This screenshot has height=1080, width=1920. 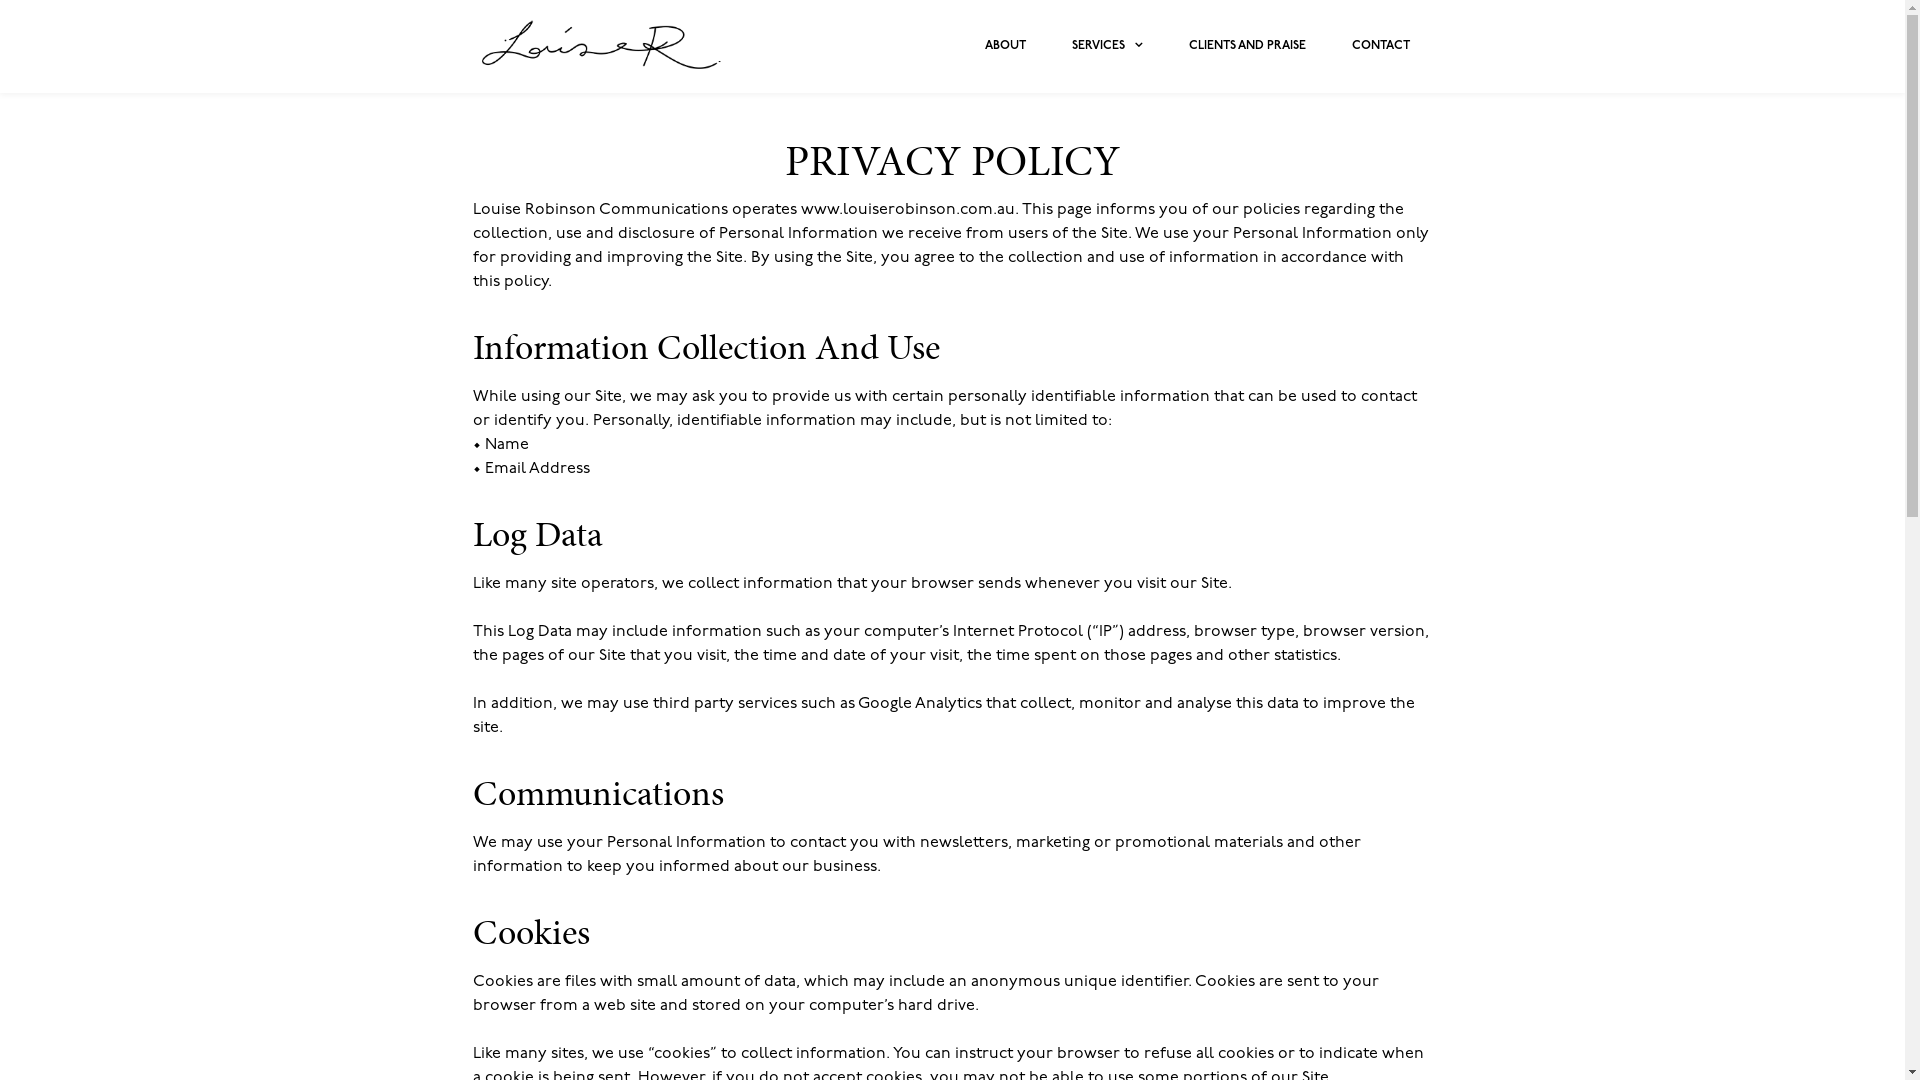 What do you see at coordinates (1006, 46) in the screenshot?
I see `ABOUT` at bounding box center [1006, 46].